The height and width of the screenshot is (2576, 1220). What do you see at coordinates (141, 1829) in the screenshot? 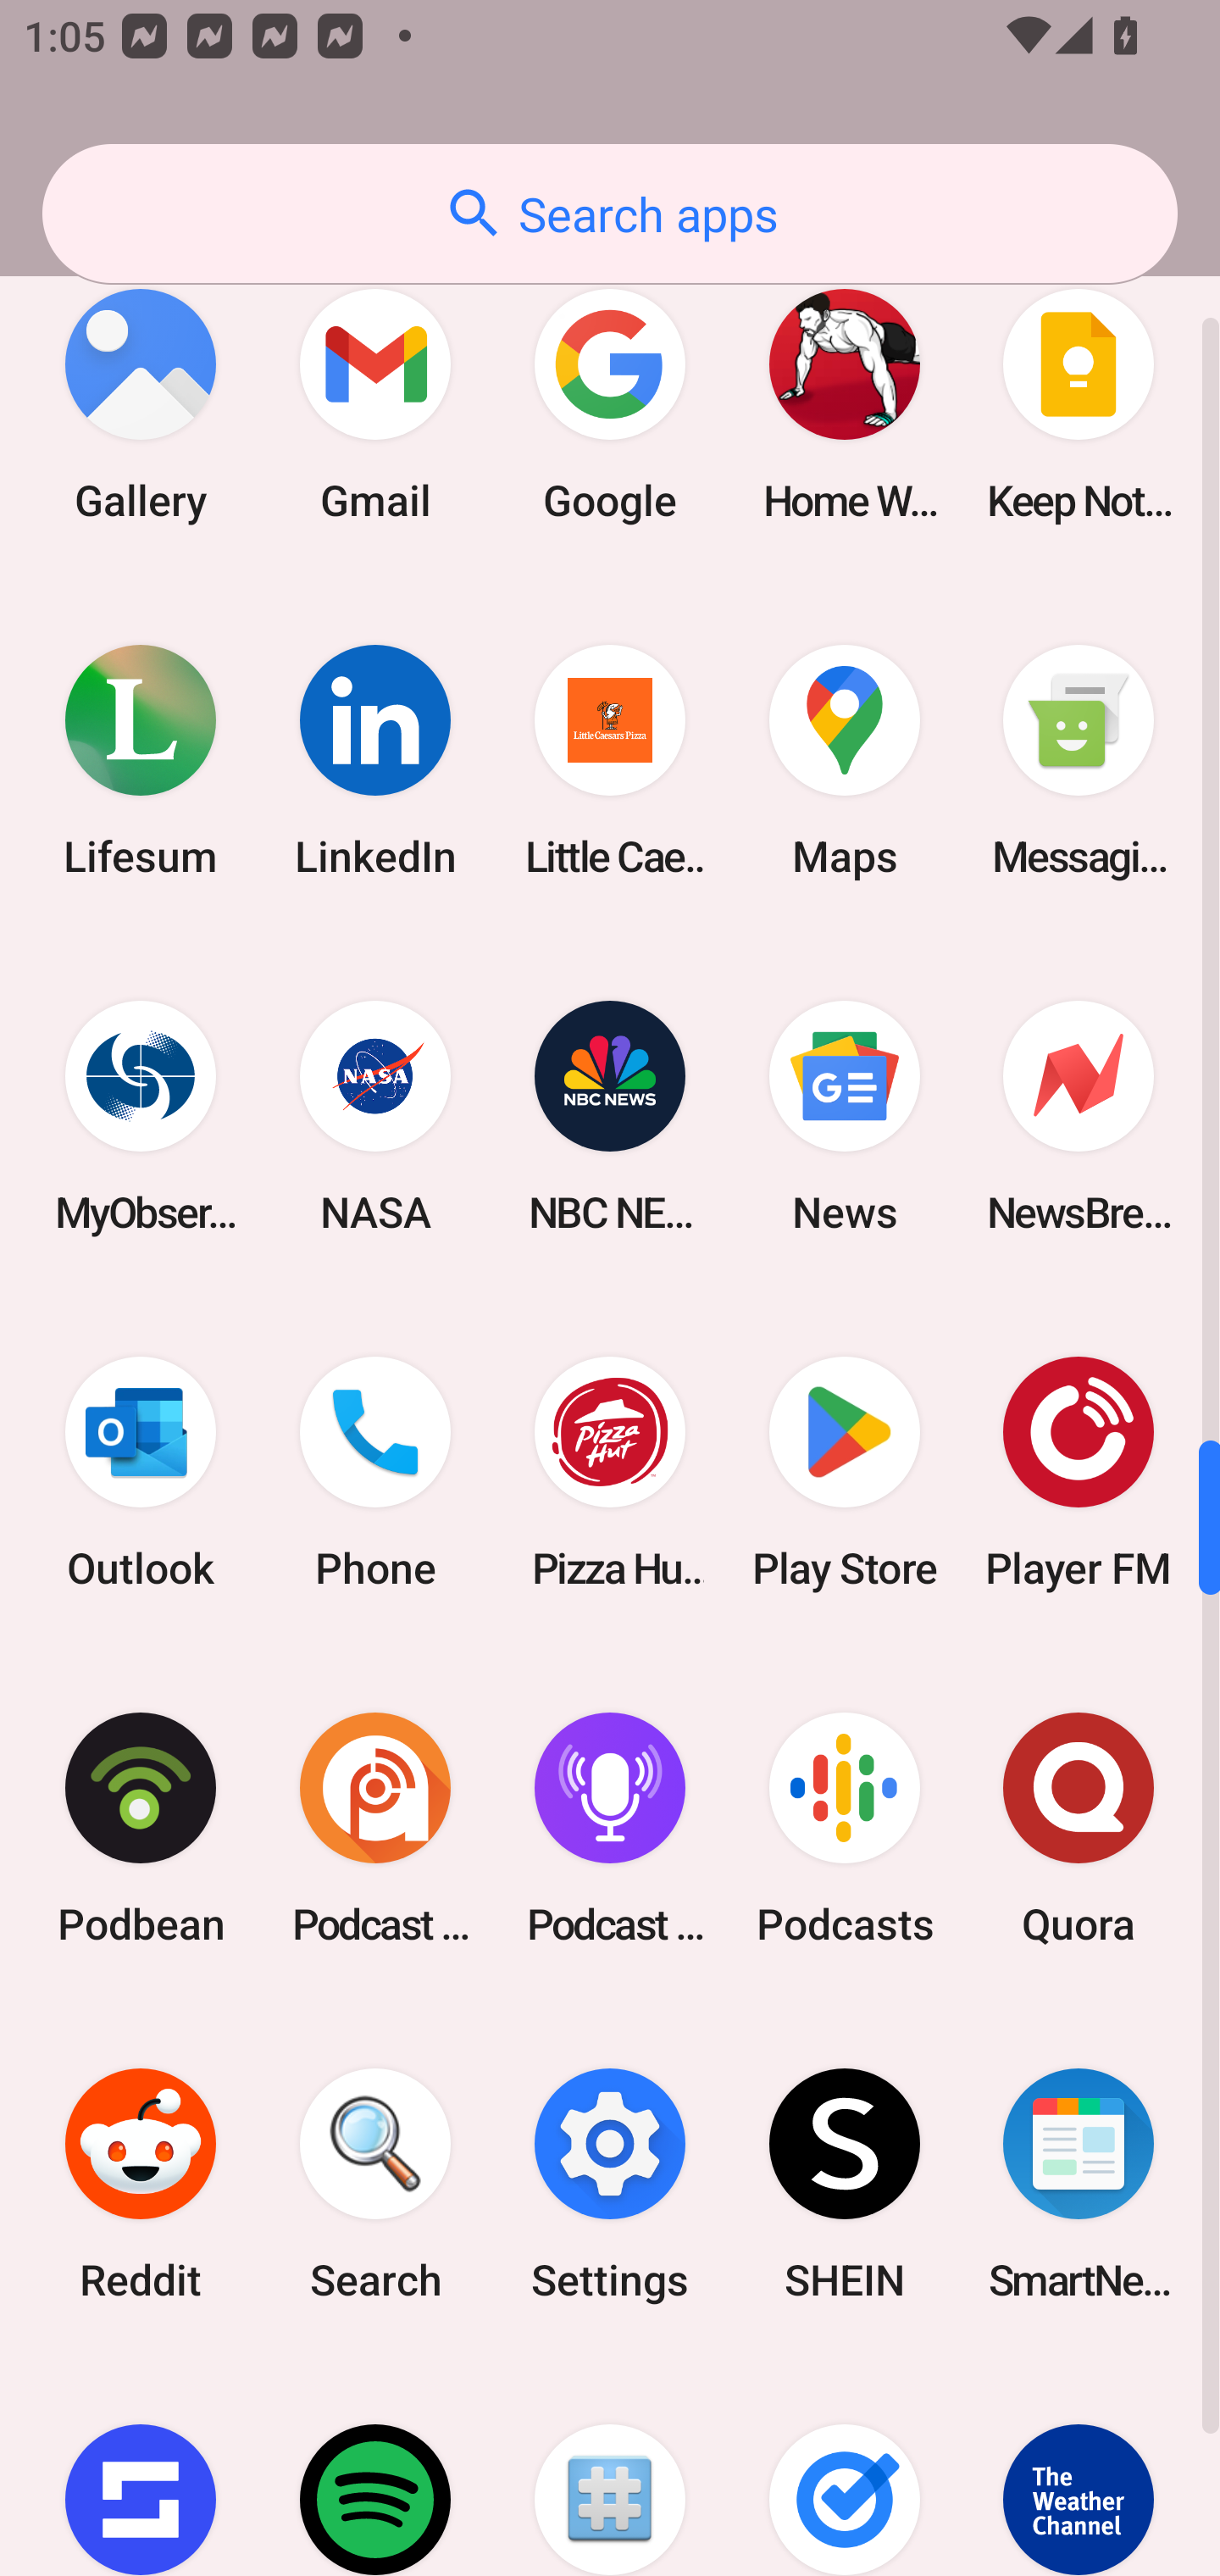
I see `Podbean` at bounding box center [141, 1829].